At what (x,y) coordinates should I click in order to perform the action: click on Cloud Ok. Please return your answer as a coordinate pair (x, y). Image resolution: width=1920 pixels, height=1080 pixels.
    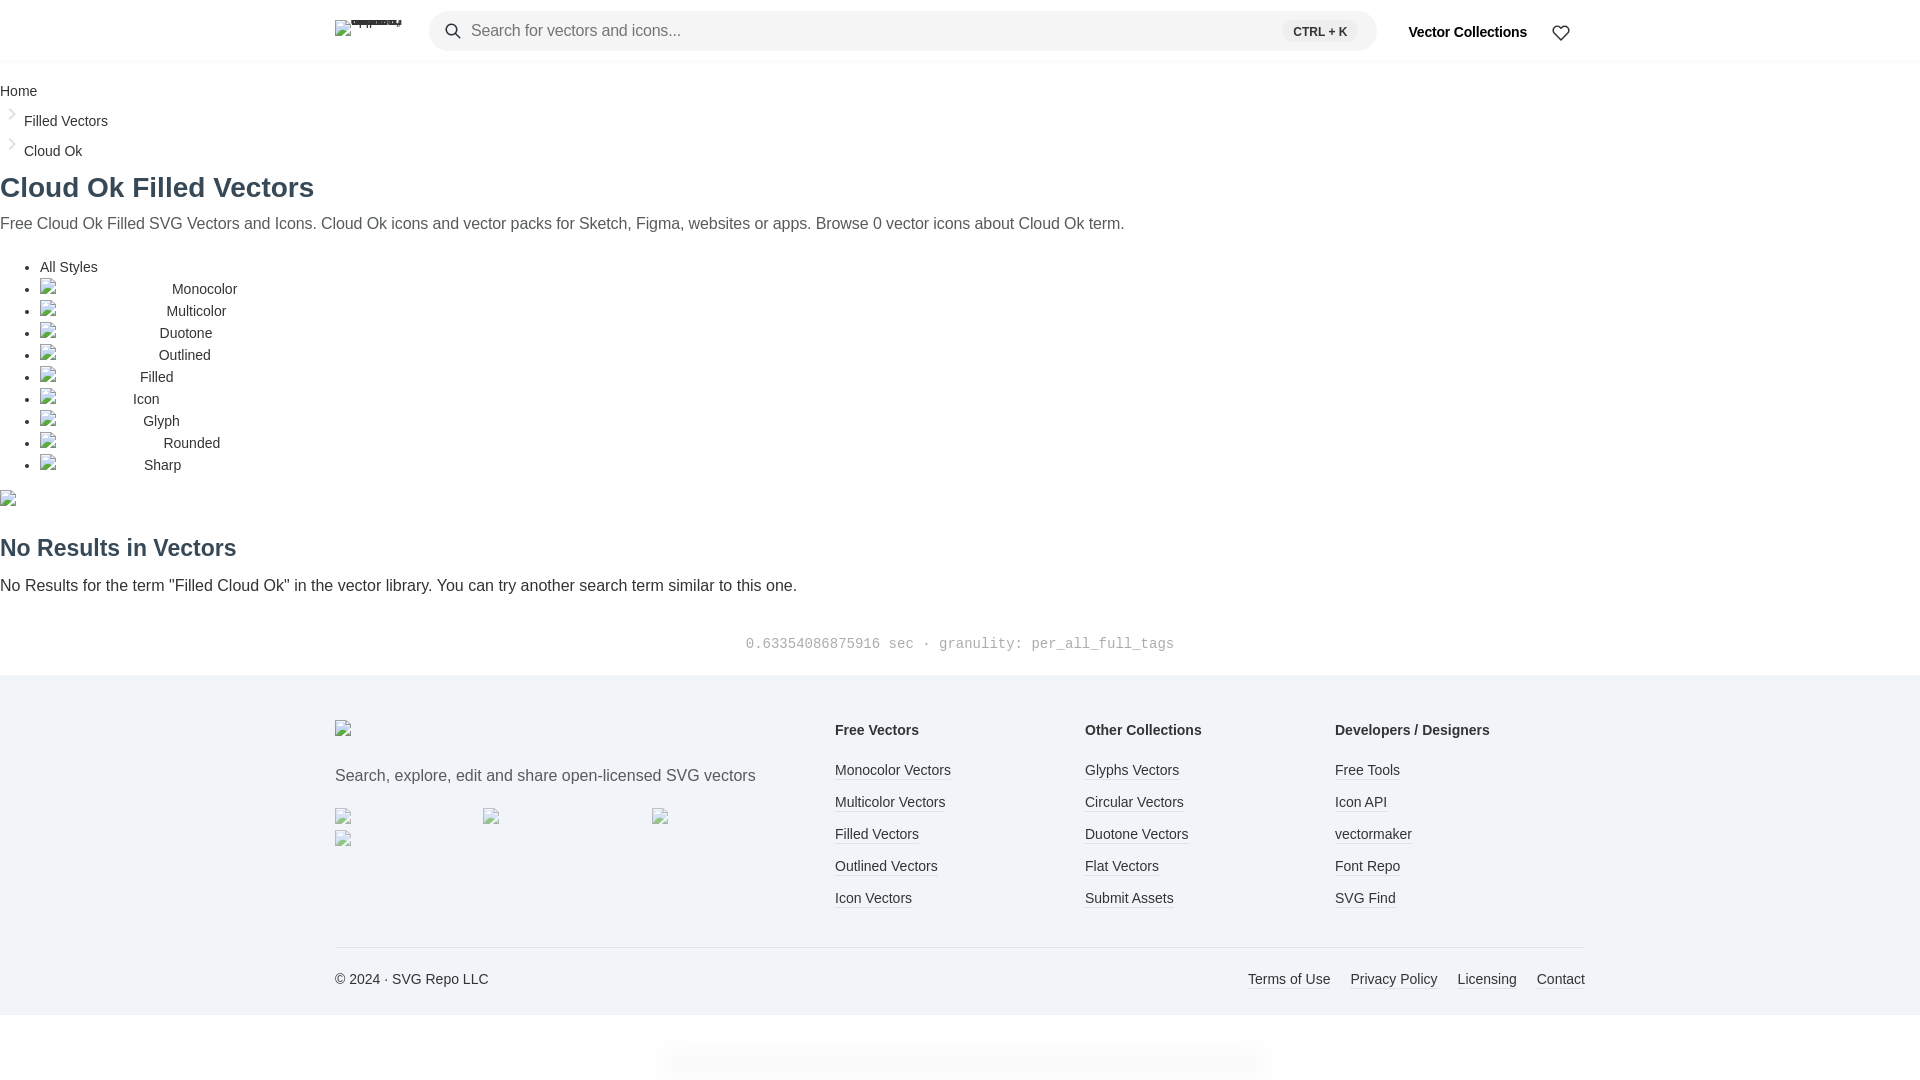
    Looking at the image, I should click on (52, 150).